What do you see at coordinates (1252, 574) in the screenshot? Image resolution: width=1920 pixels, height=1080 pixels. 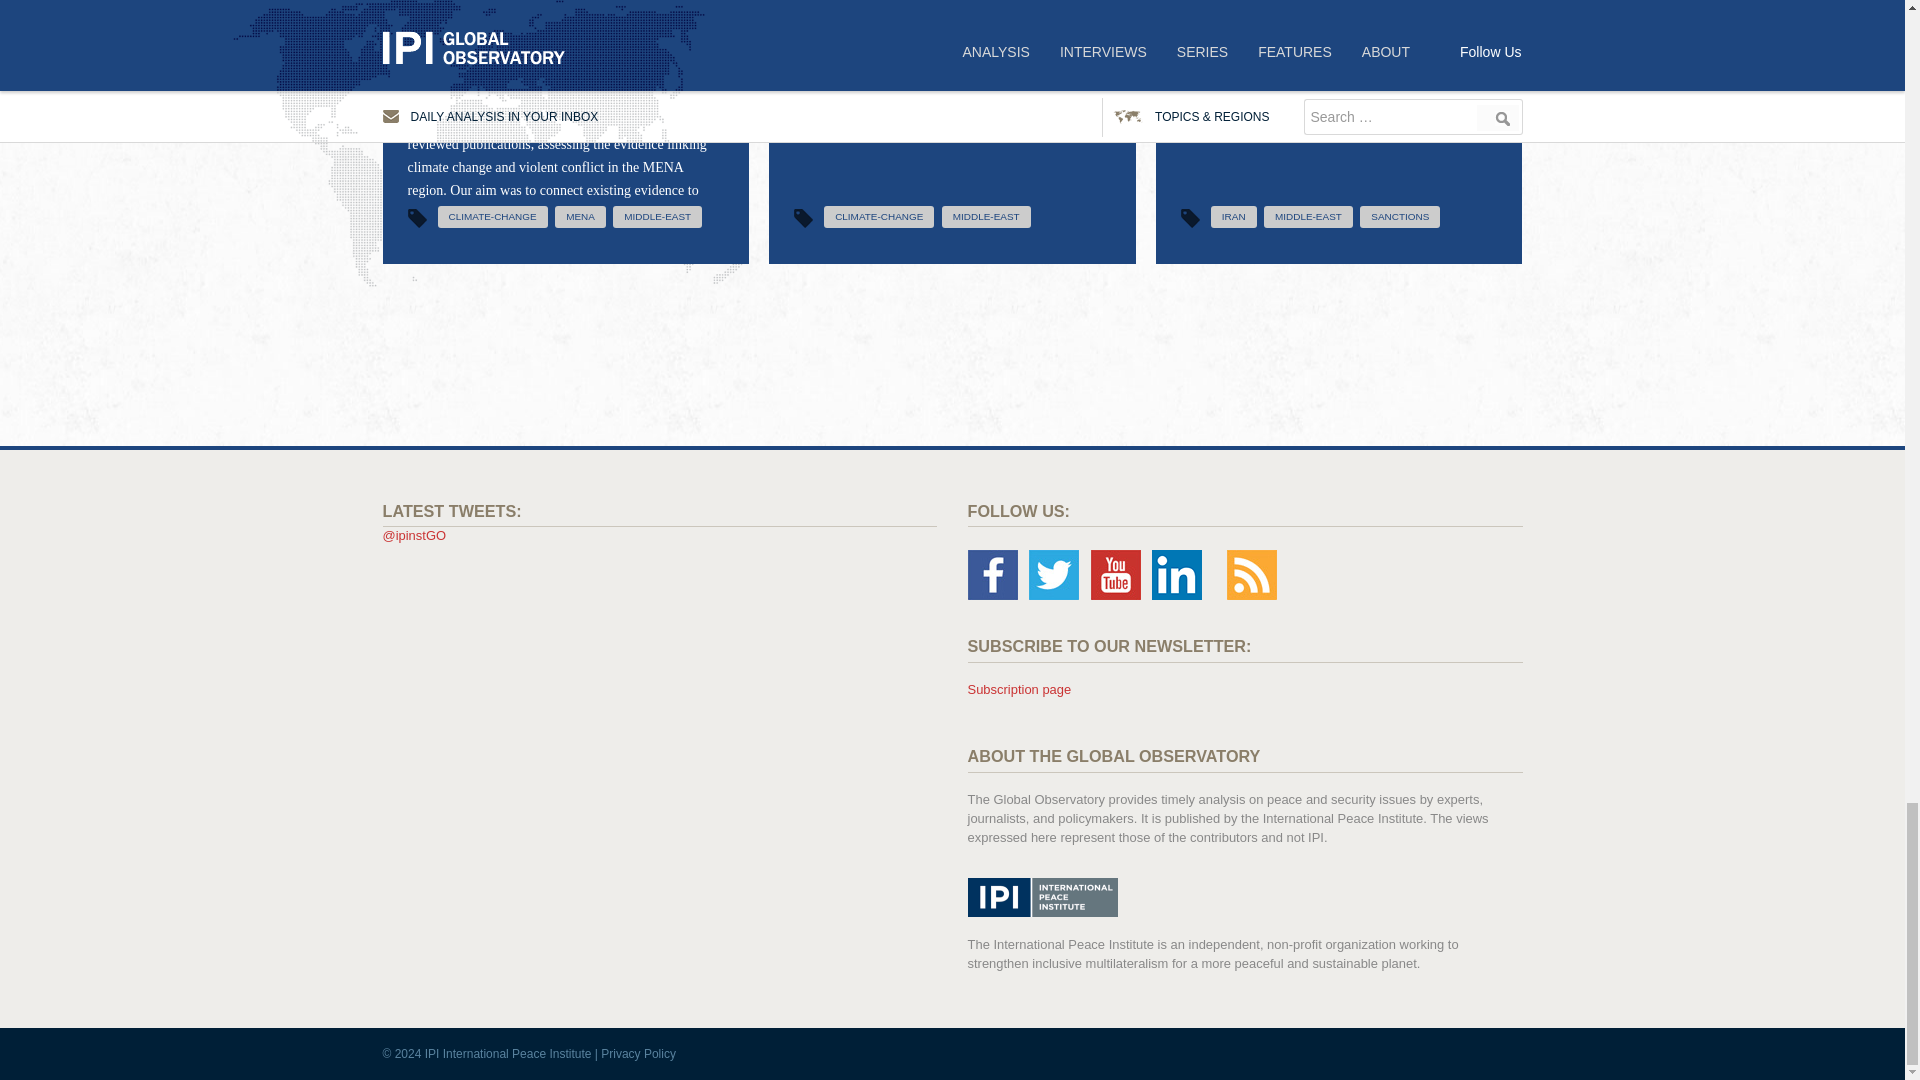 I see `RSS` at bounding box center [1252, 574].